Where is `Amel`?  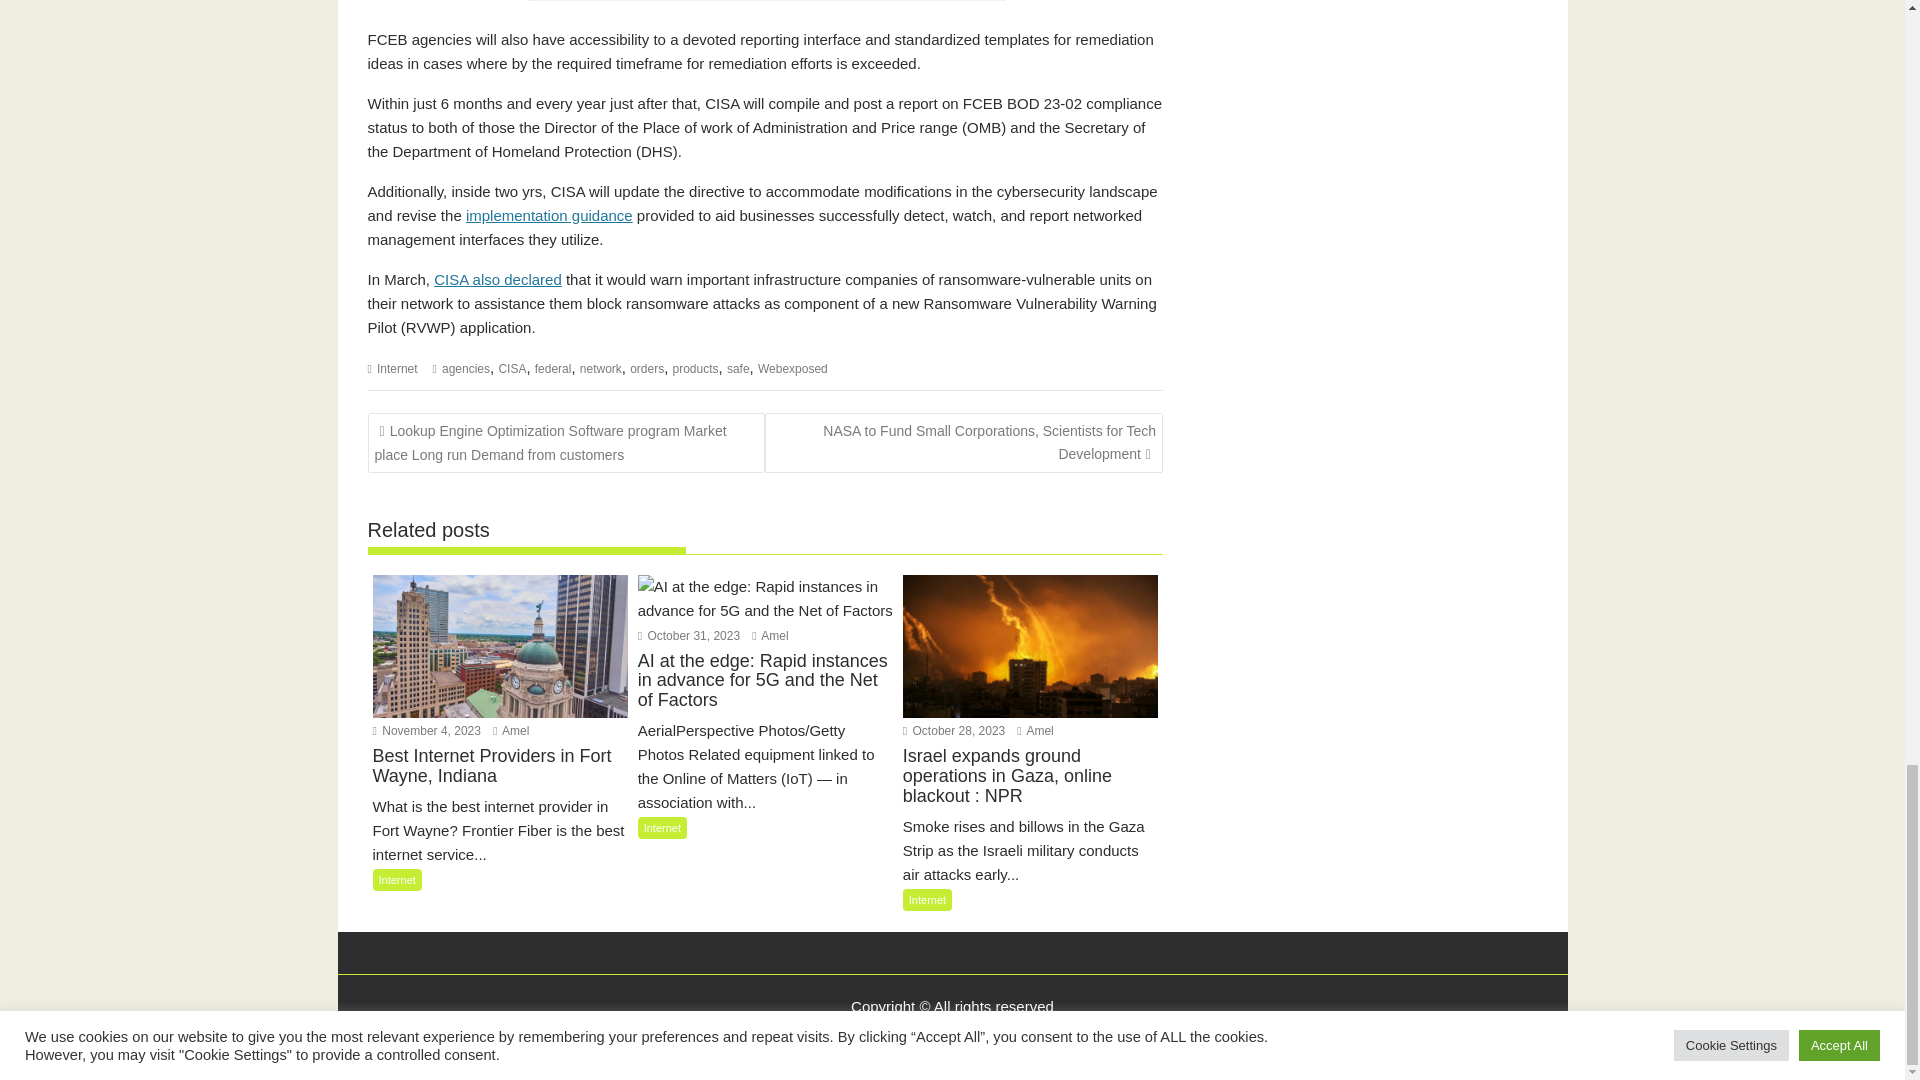
Amel is located at coordinates (1034, 730).